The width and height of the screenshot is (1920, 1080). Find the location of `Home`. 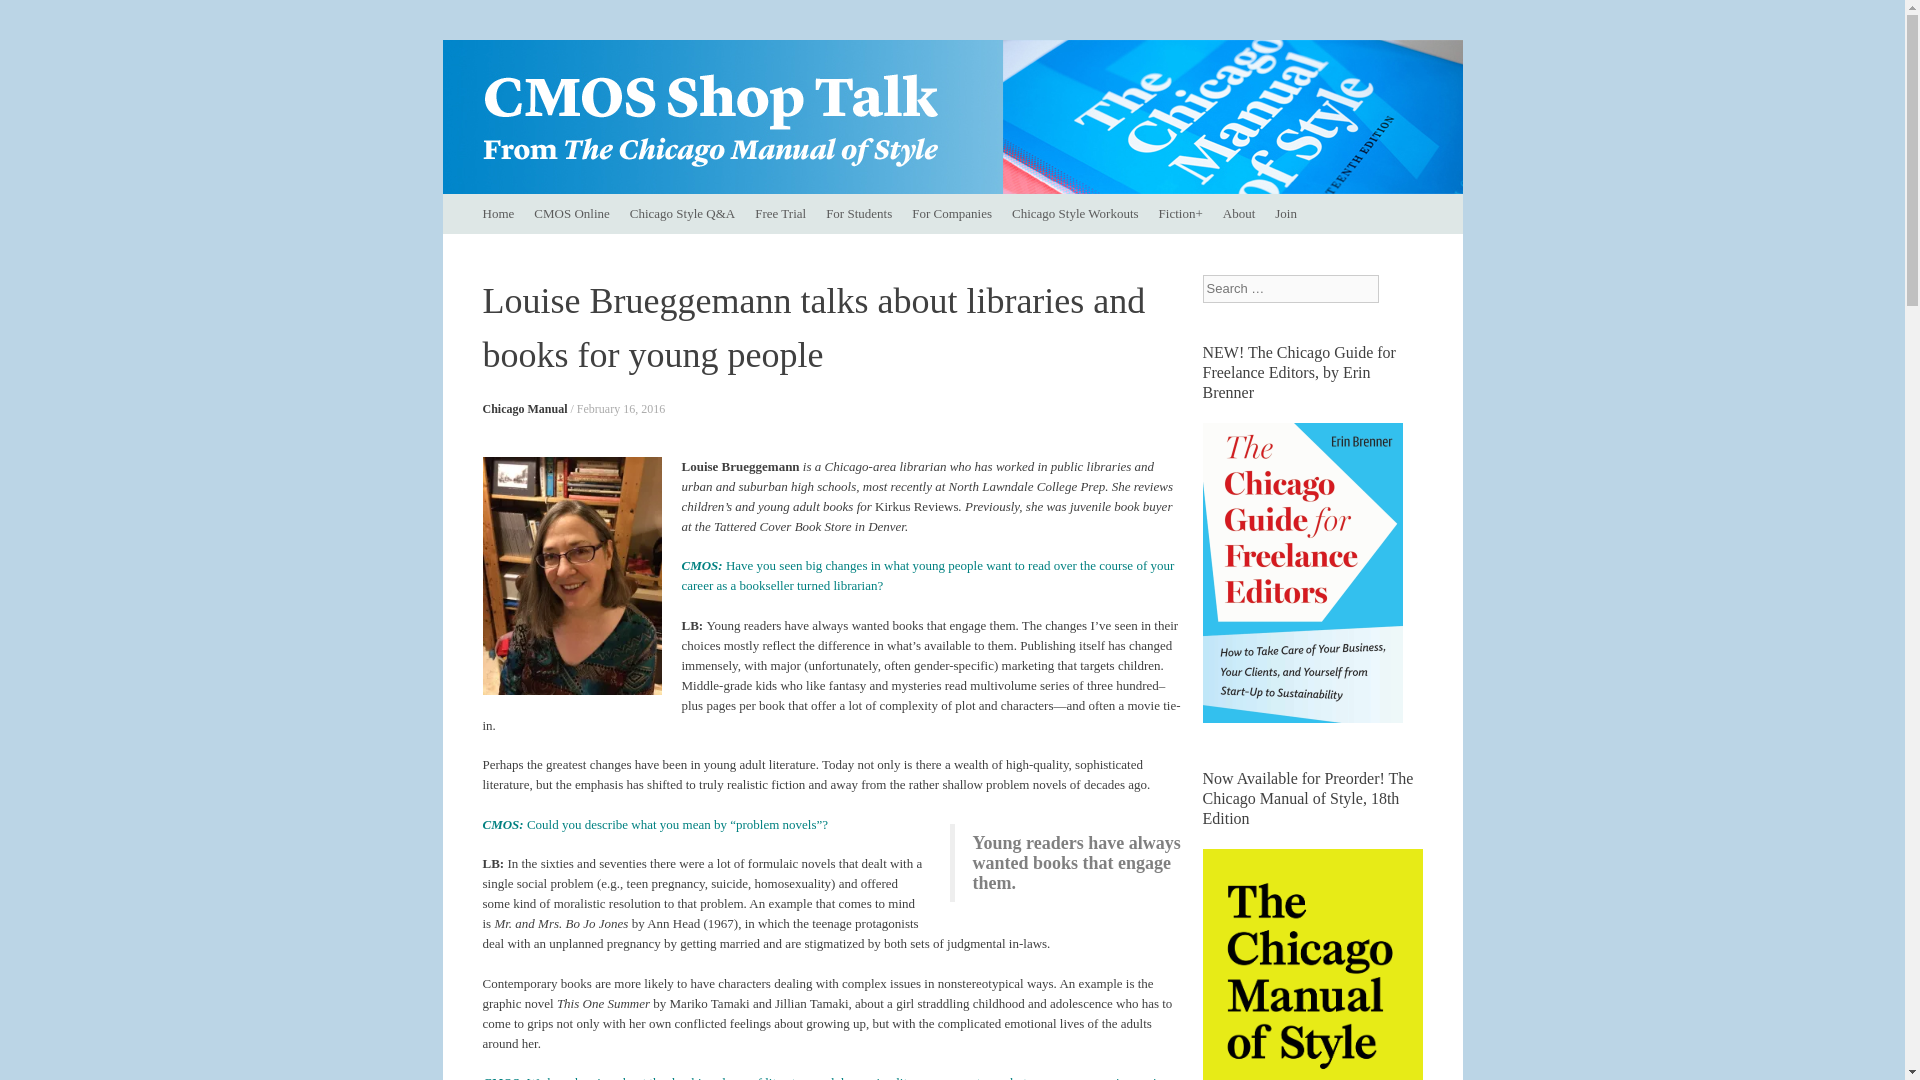

Home is located at coordinates (498, 214).